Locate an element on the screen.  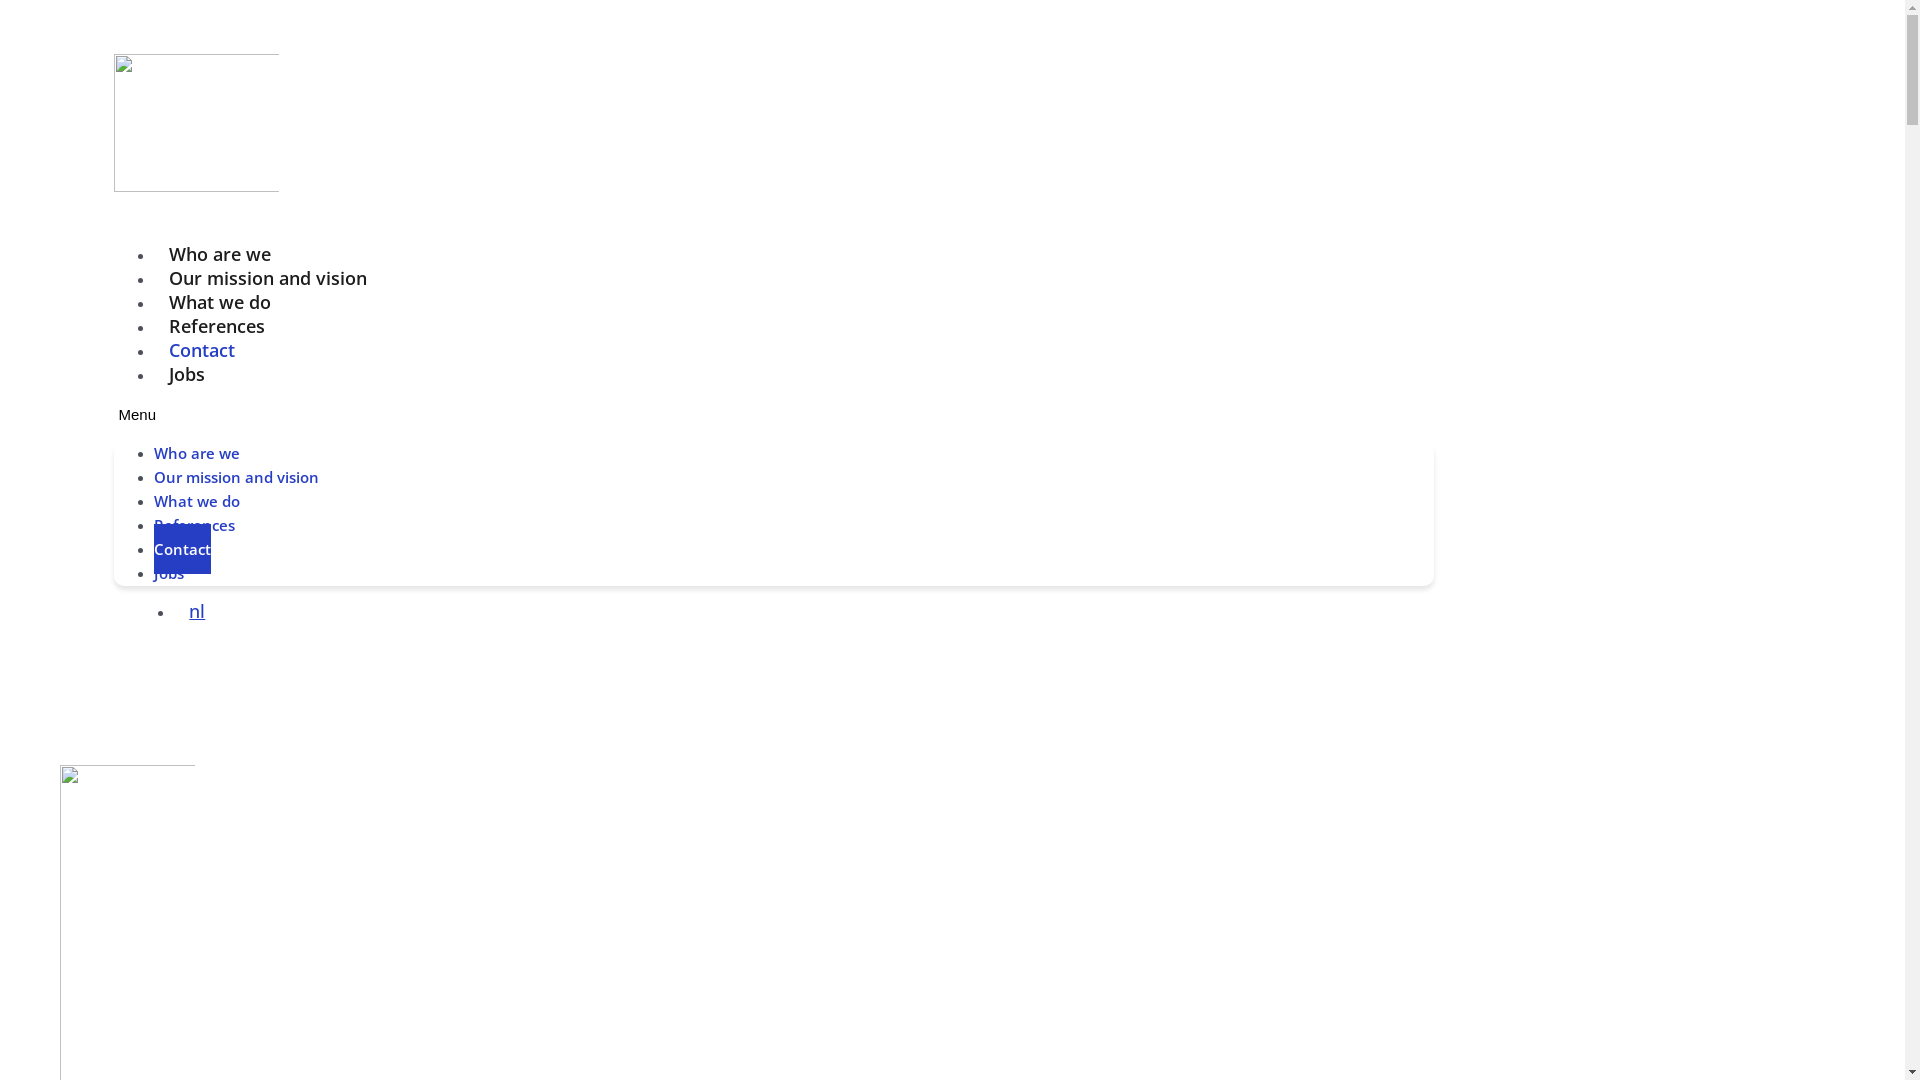
Skip to content is located at coordinates (50, 12).